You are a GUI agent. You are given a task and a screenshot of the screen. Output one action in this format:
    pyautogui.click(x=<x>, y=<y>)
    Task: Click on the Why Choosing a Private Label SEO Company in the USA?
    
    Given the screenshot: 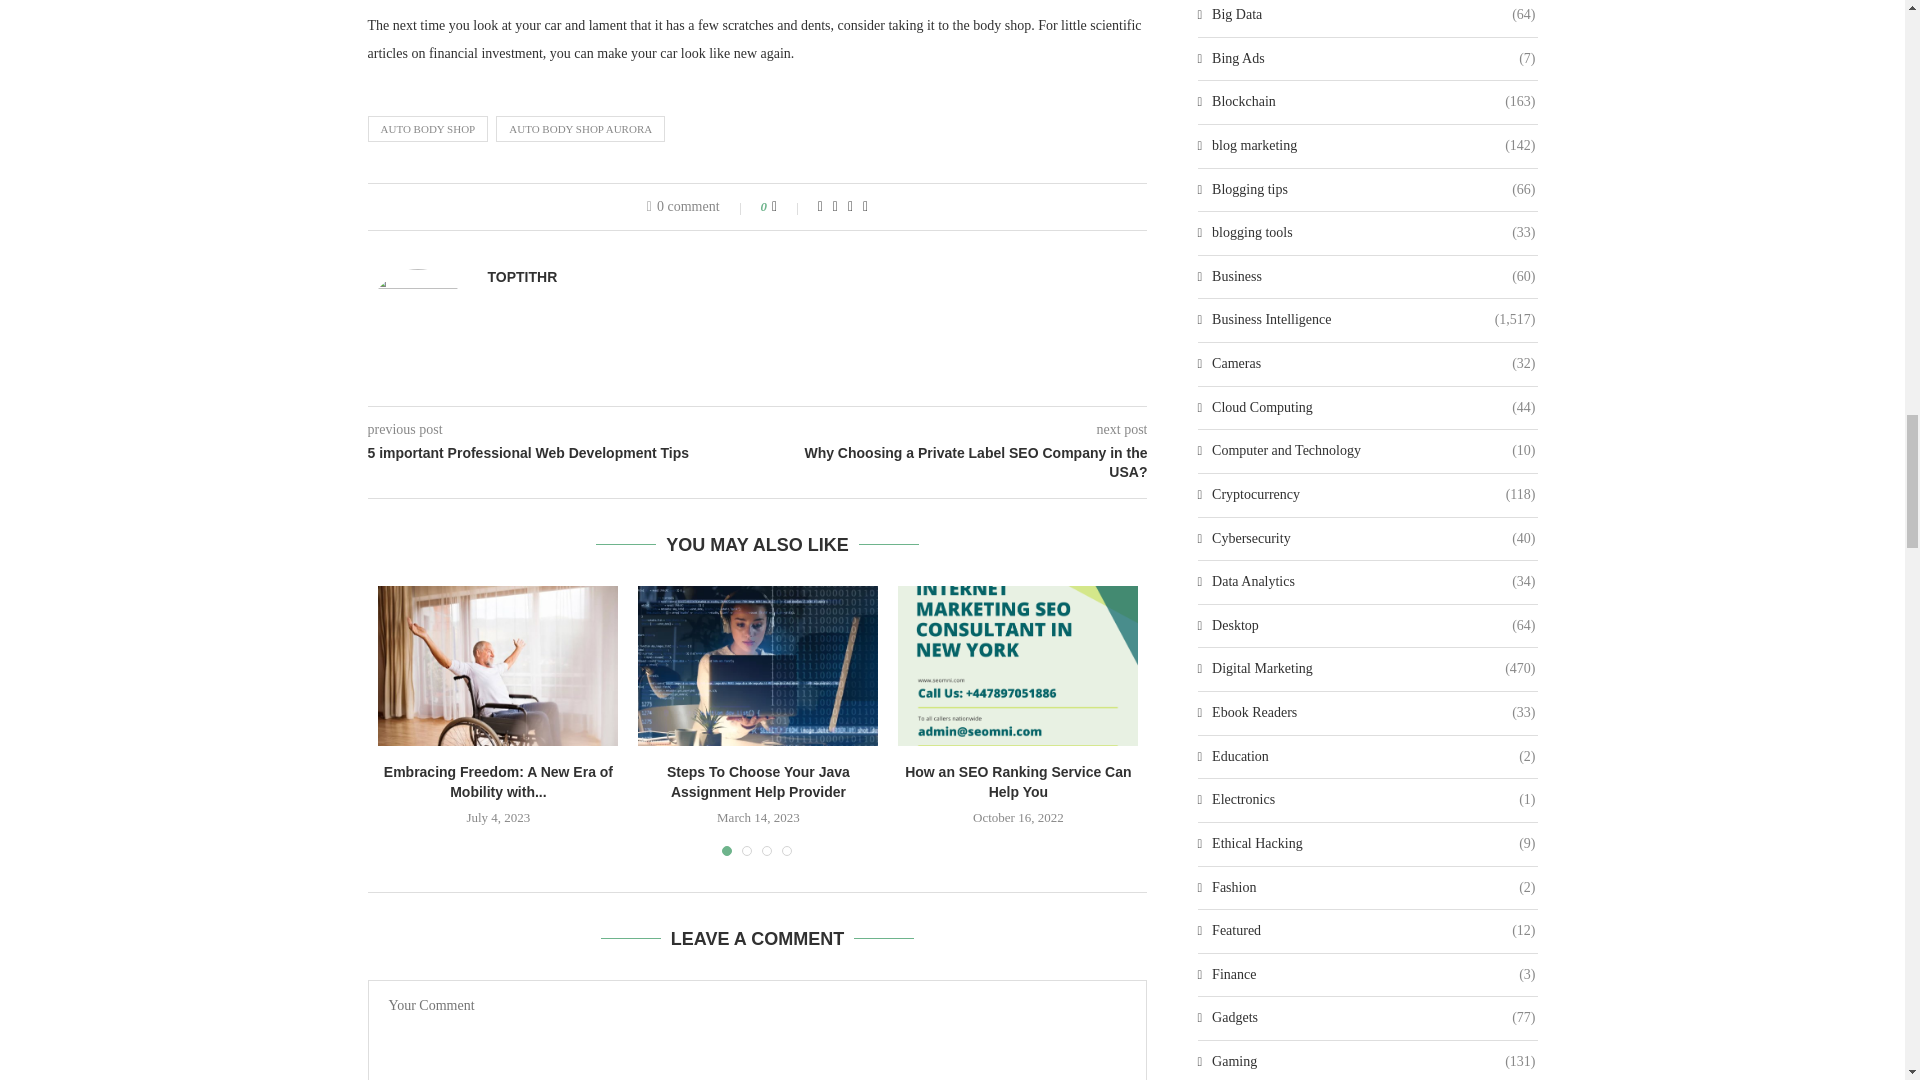 What is the action you would take?
    pyautogui.click(x=953, y=462)
    